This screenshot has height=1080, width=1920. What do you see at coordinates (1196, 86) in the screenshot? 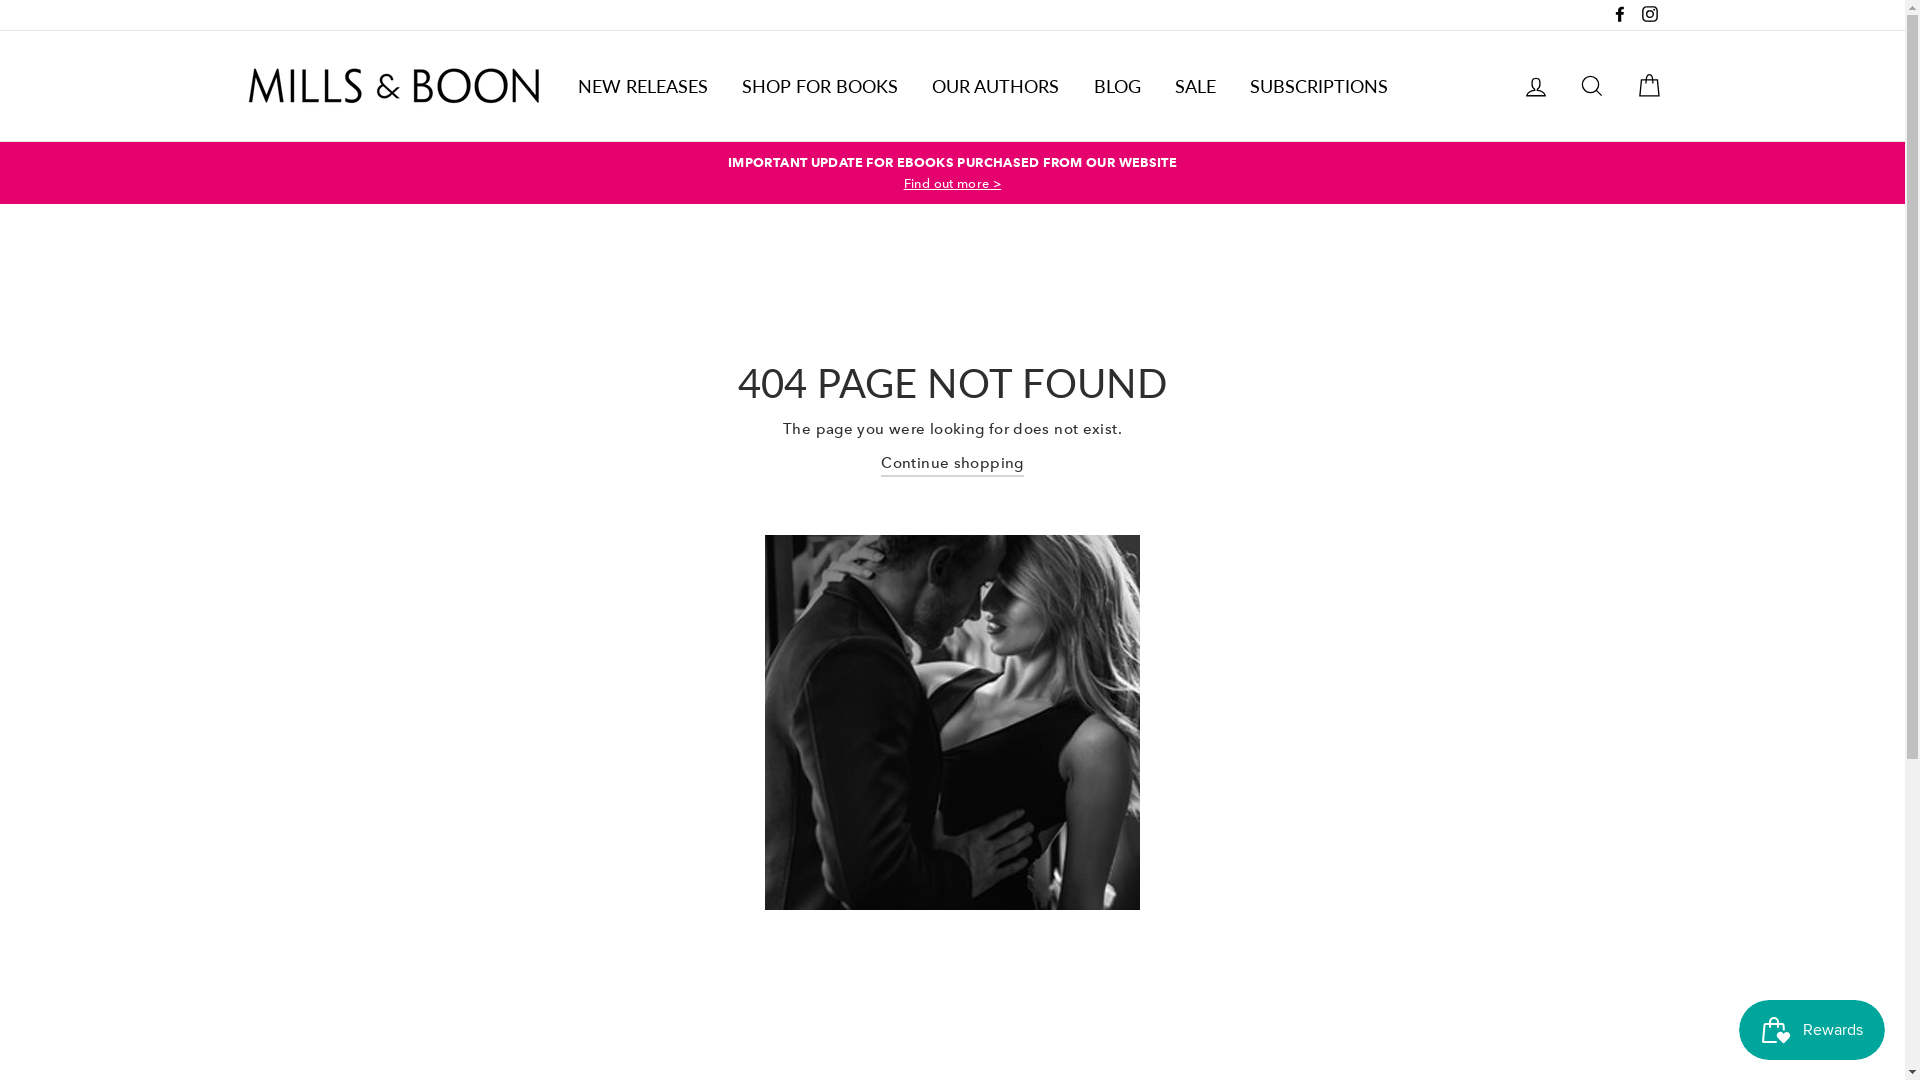
I see `SALE` at bounding box center [1196, 86].